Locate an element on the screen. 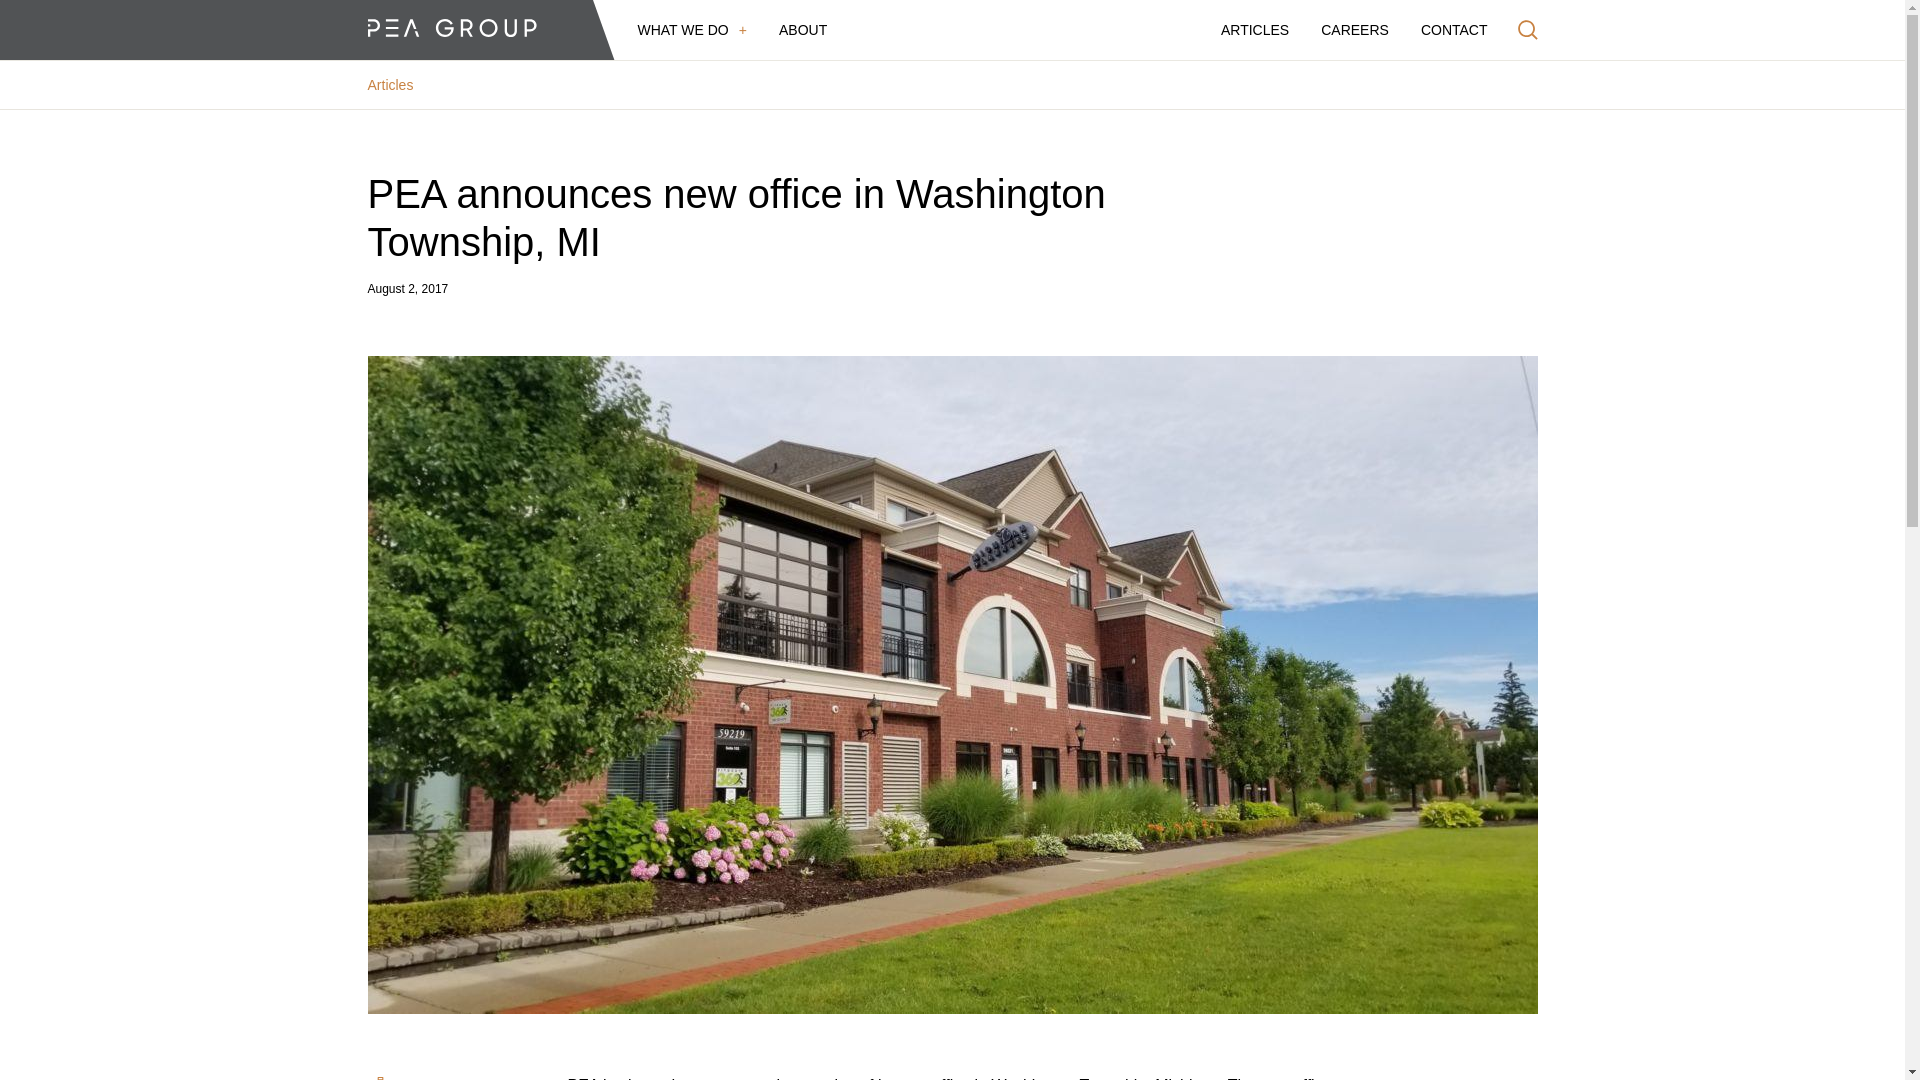 This screenshot has height=1080, width=1920. ABOUT is located at coordinates (803, 30).